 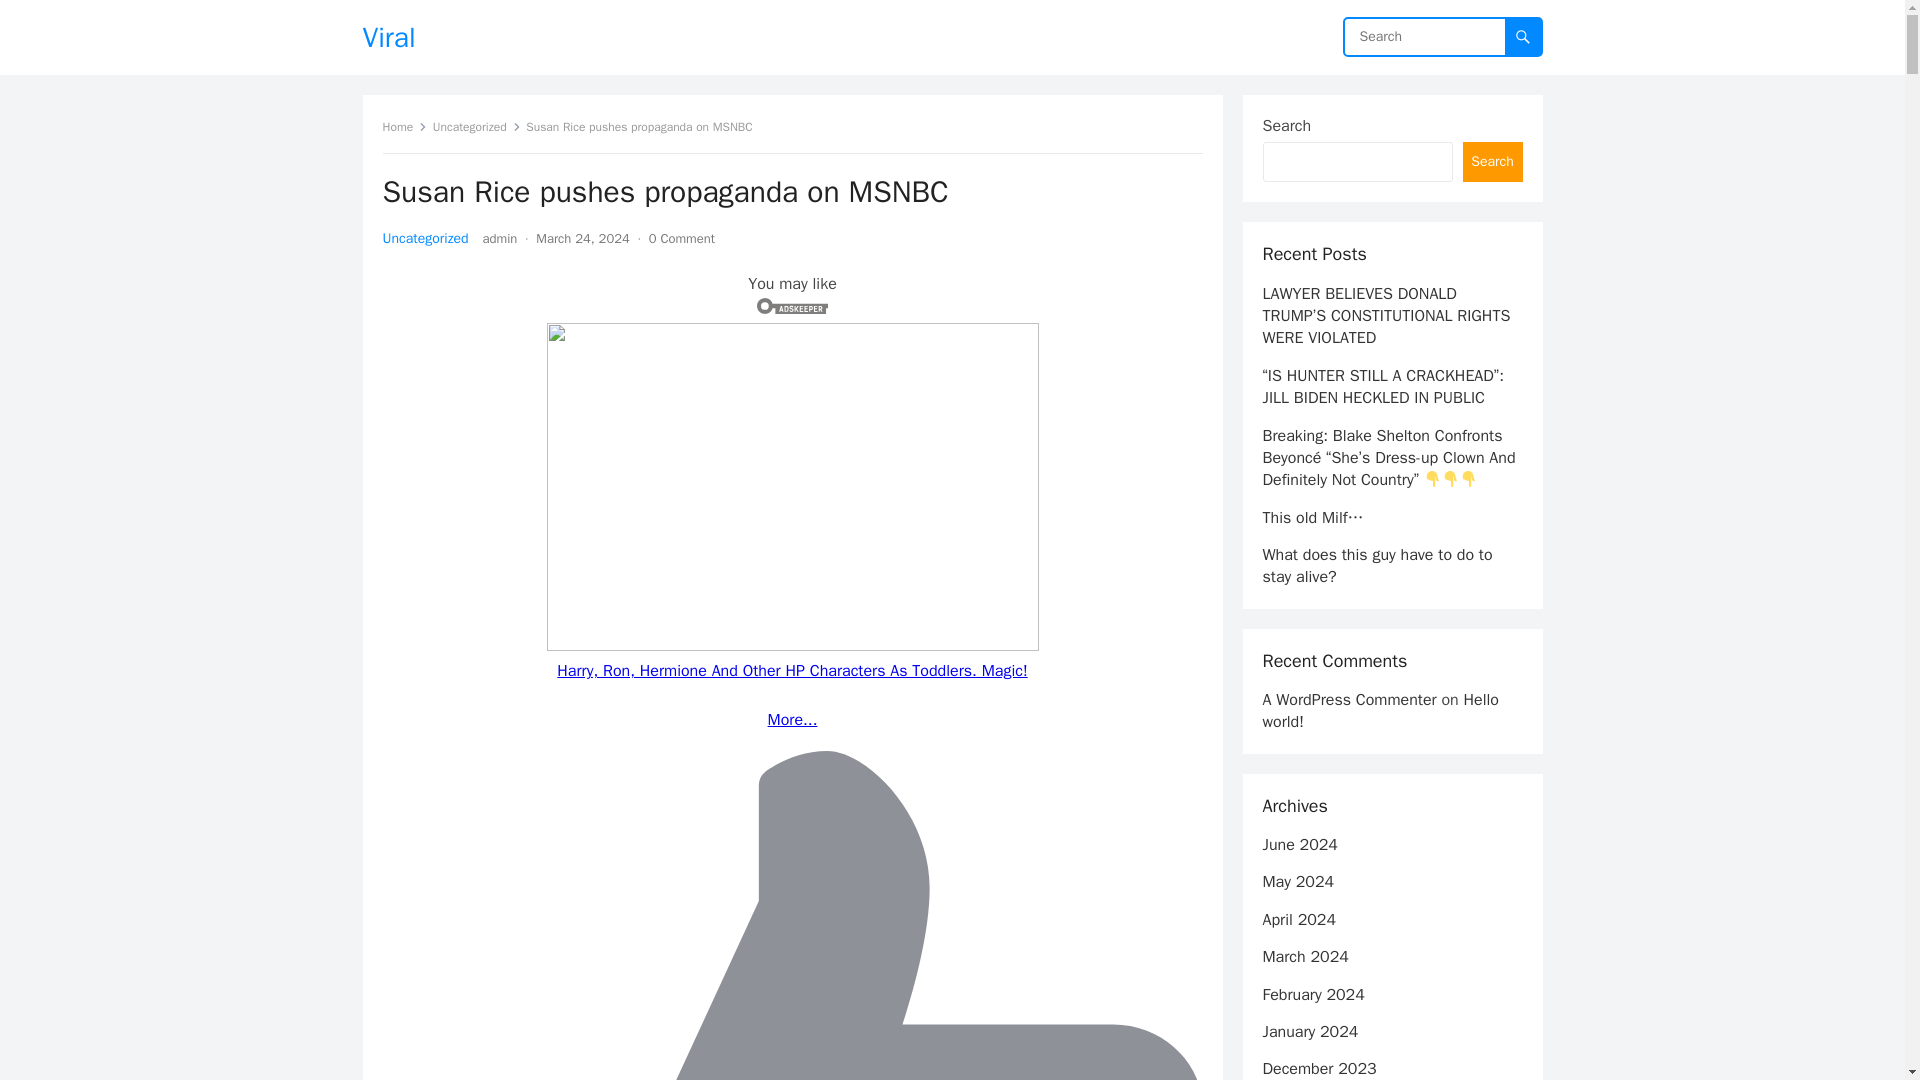 I want to click on Home, so click(x=404, y=126).